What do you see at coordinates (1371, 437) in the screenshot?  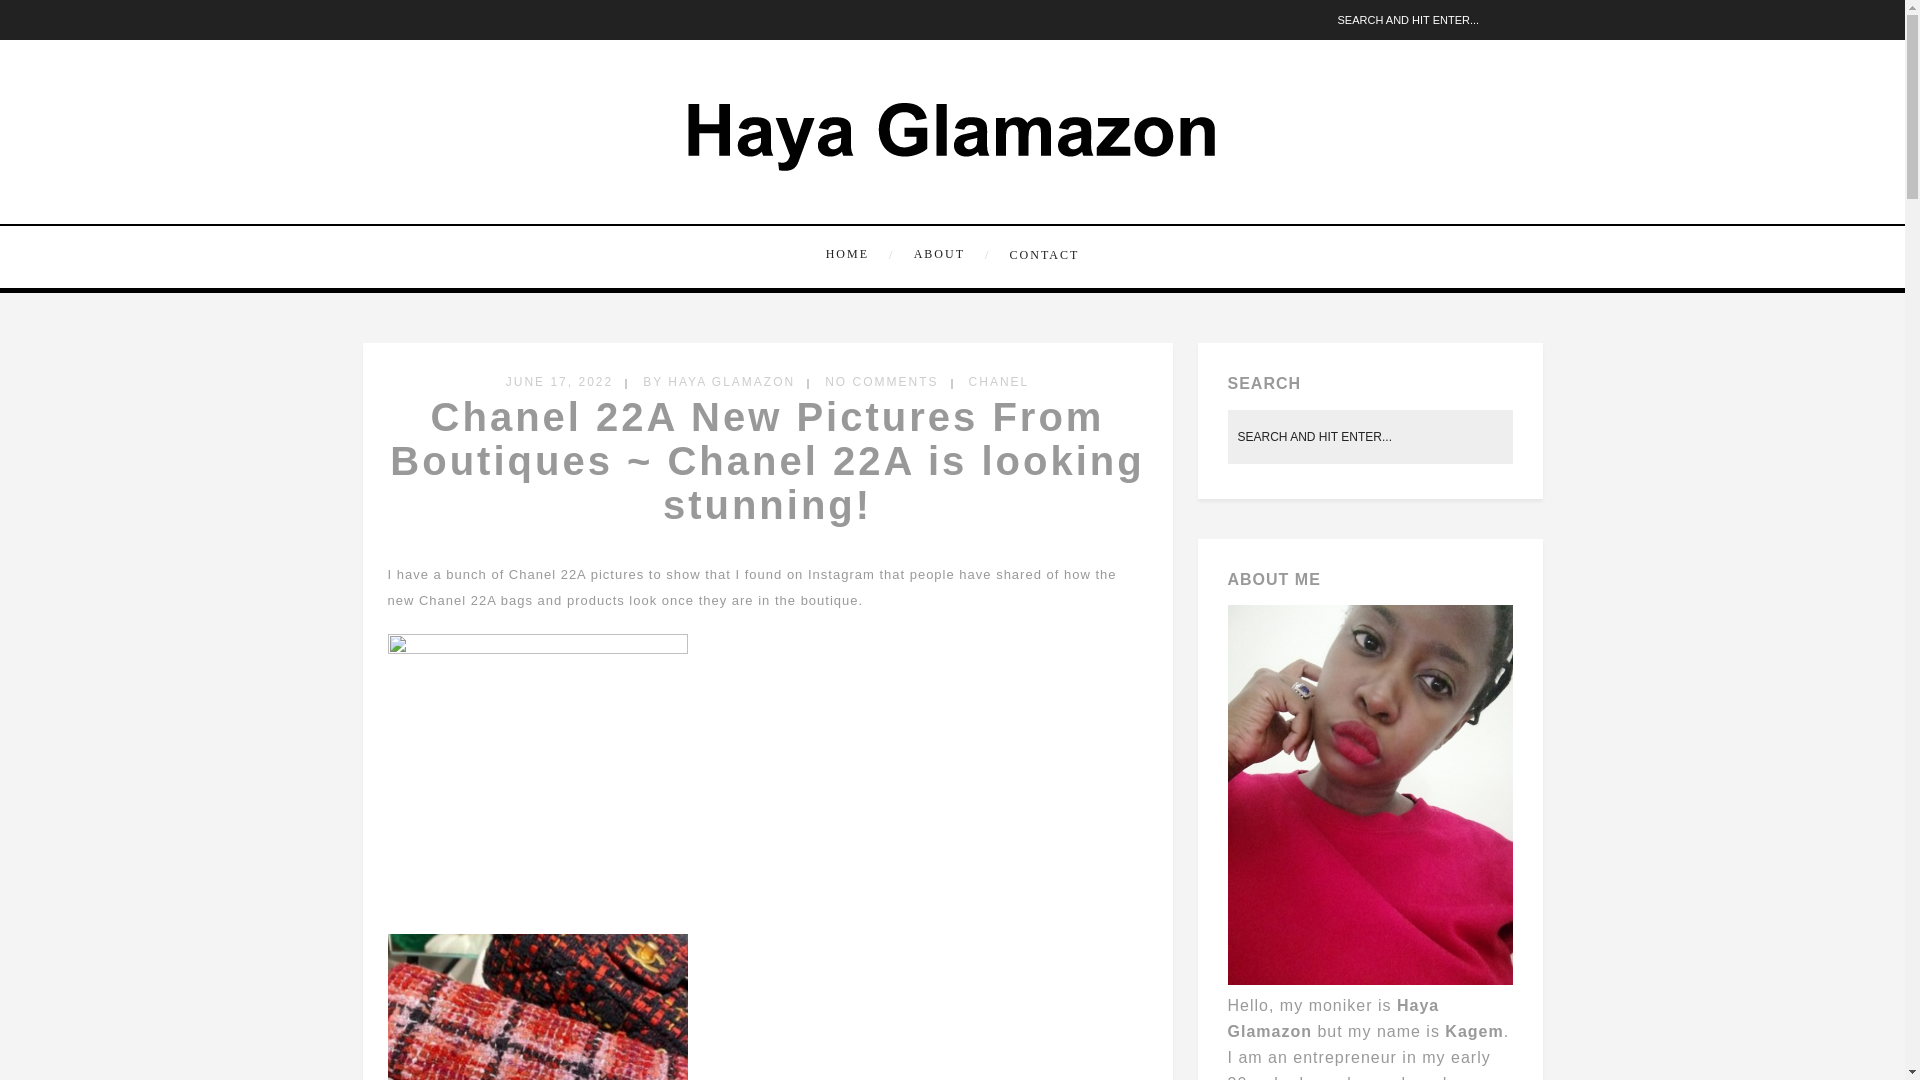 I see `Search and hit enter...` at bounding box center [1371, 437].